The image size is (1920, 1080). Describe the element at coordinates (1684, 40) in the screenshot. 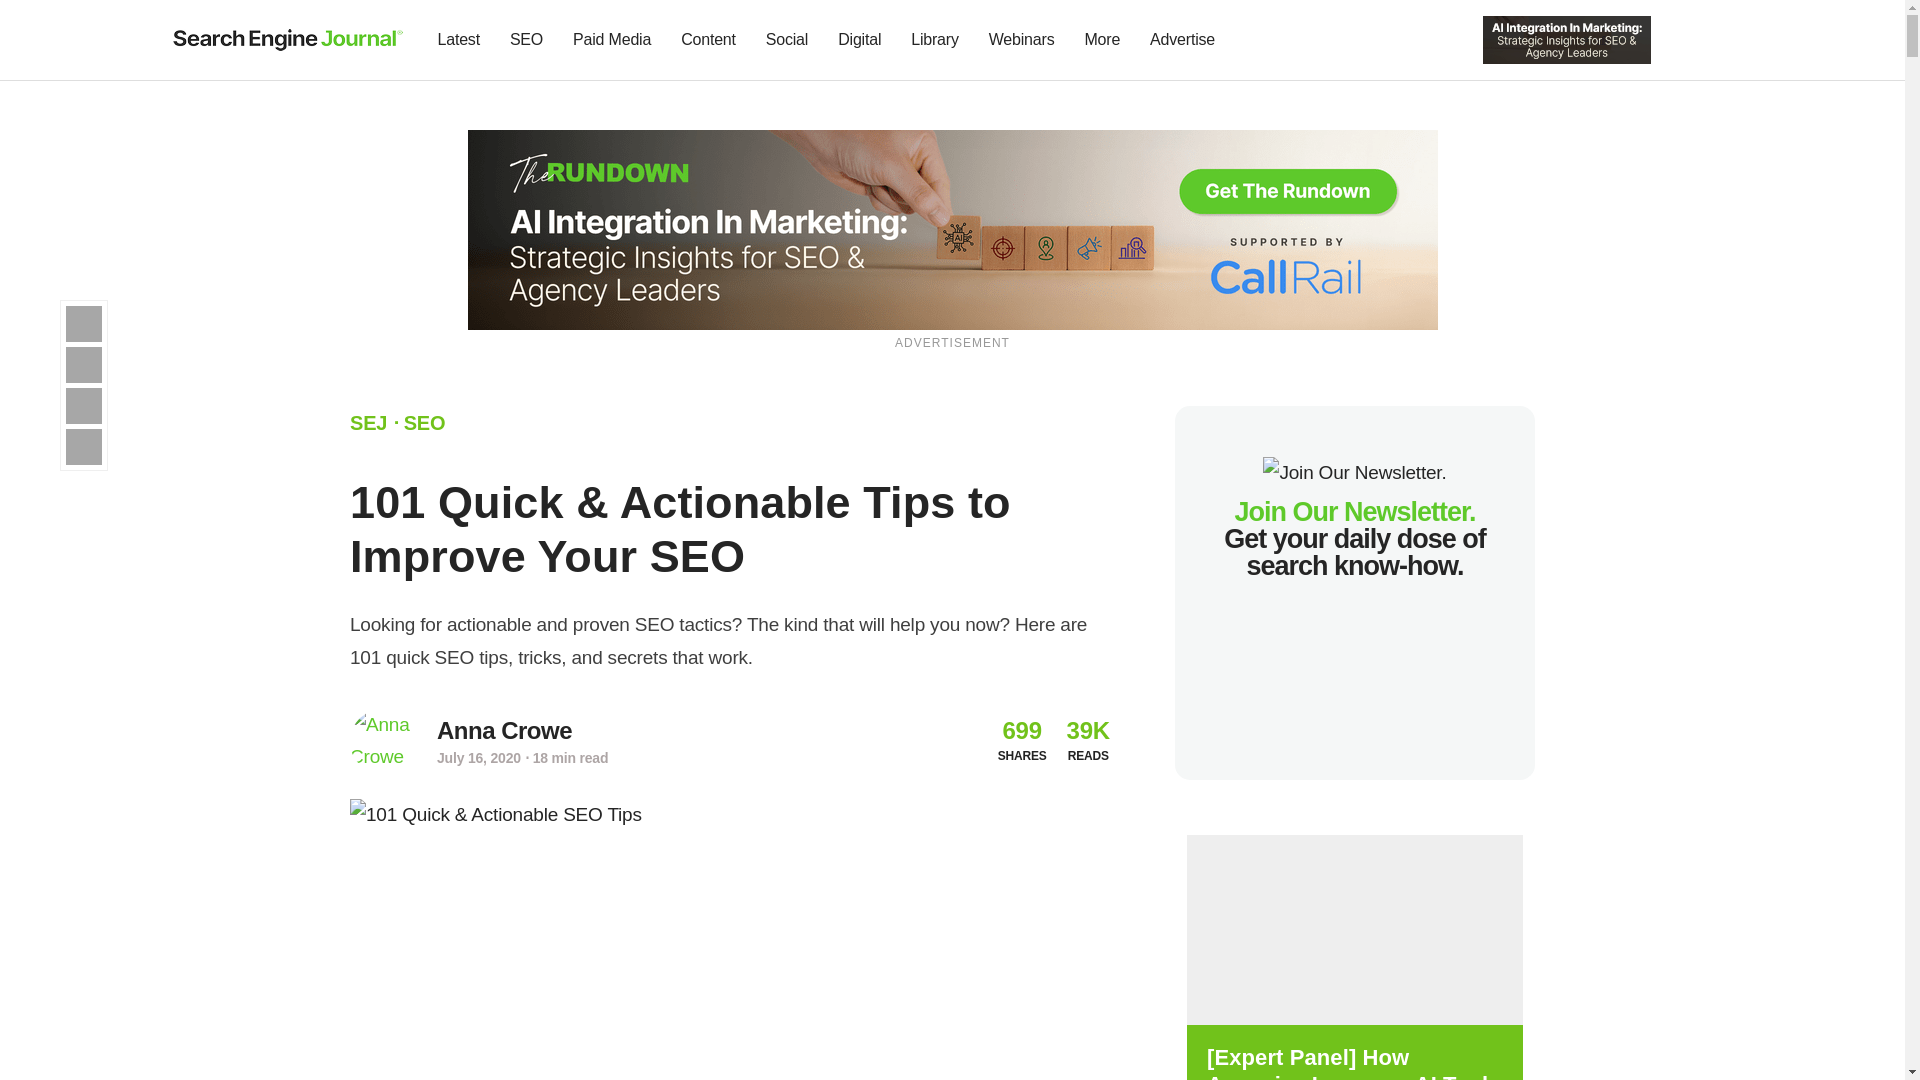

I see `Subscribe to our Newsletter` at that location.